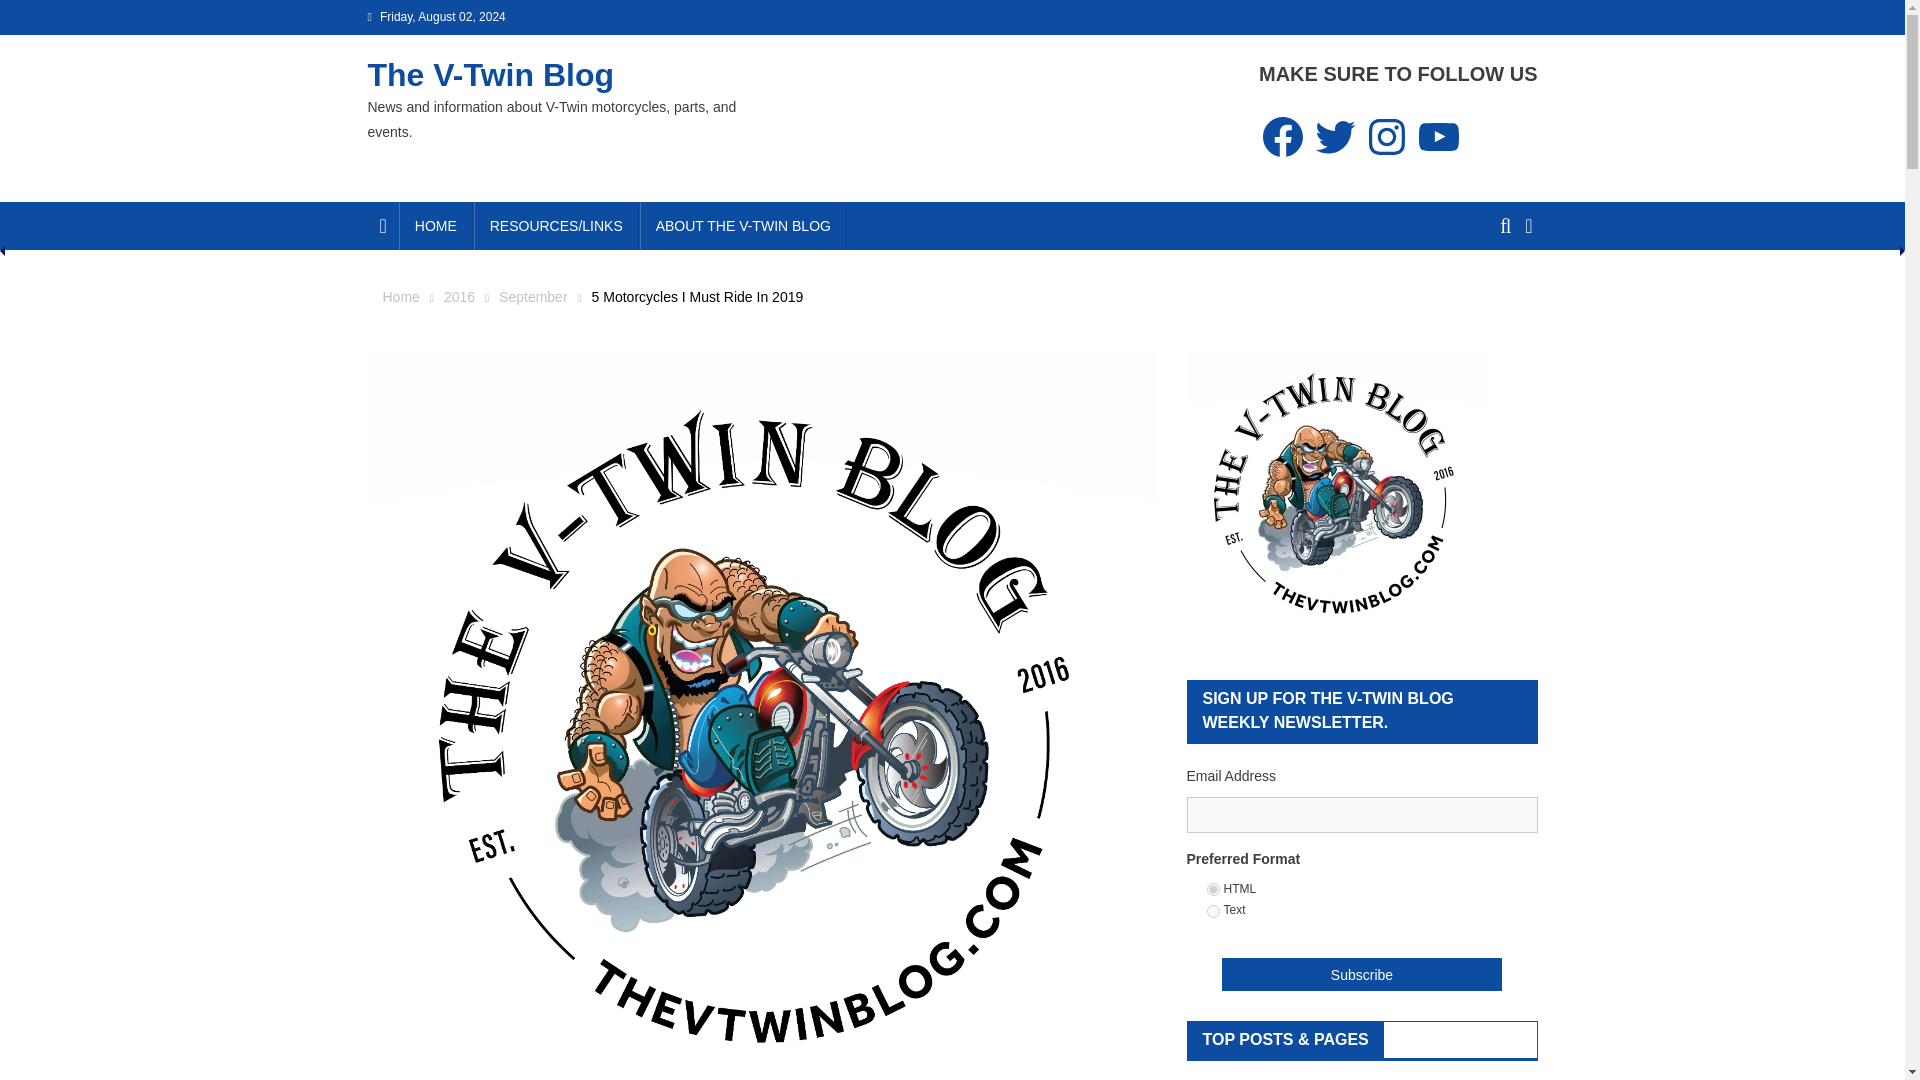 This screenshot has width=1920, height=1080. I want to click on text, so click(1212, 912).